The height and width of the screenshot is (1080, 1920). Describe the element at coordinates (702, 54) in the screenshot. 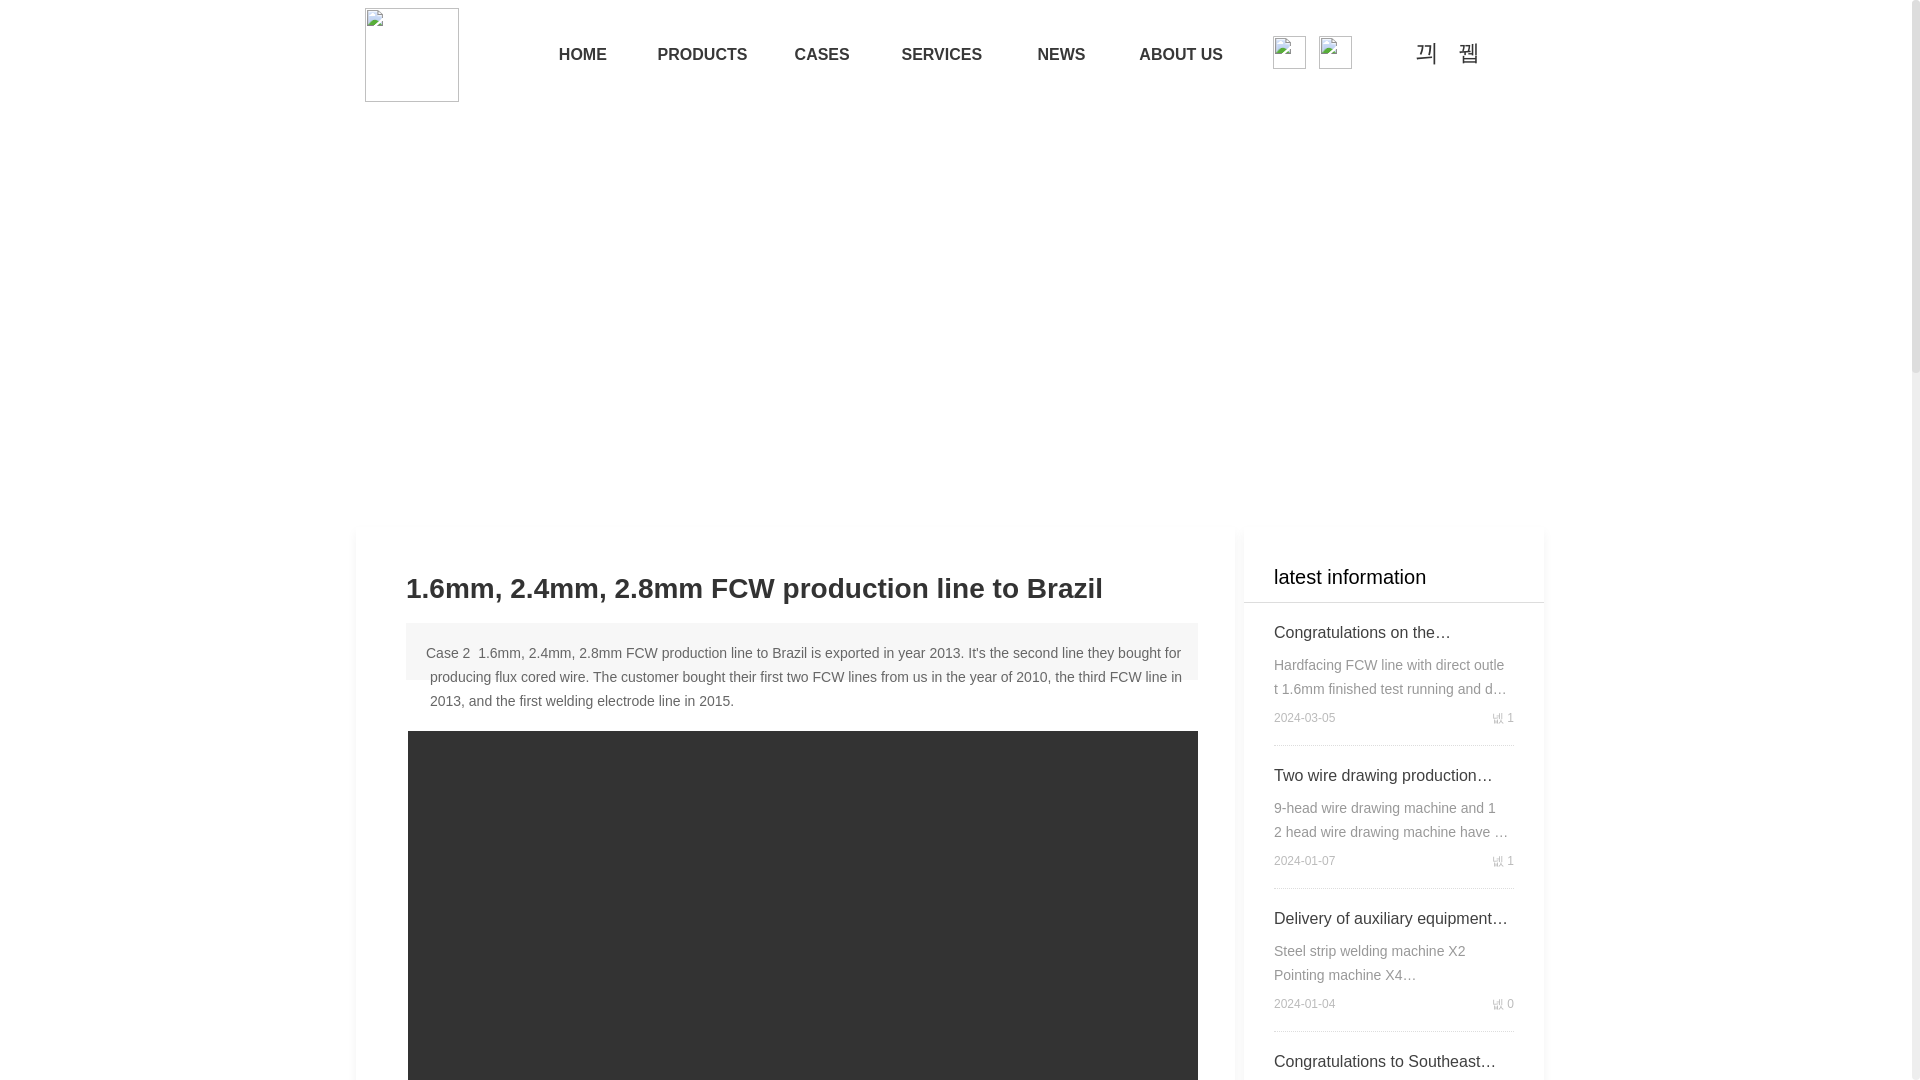

I see `PRODUCTS` at that location.